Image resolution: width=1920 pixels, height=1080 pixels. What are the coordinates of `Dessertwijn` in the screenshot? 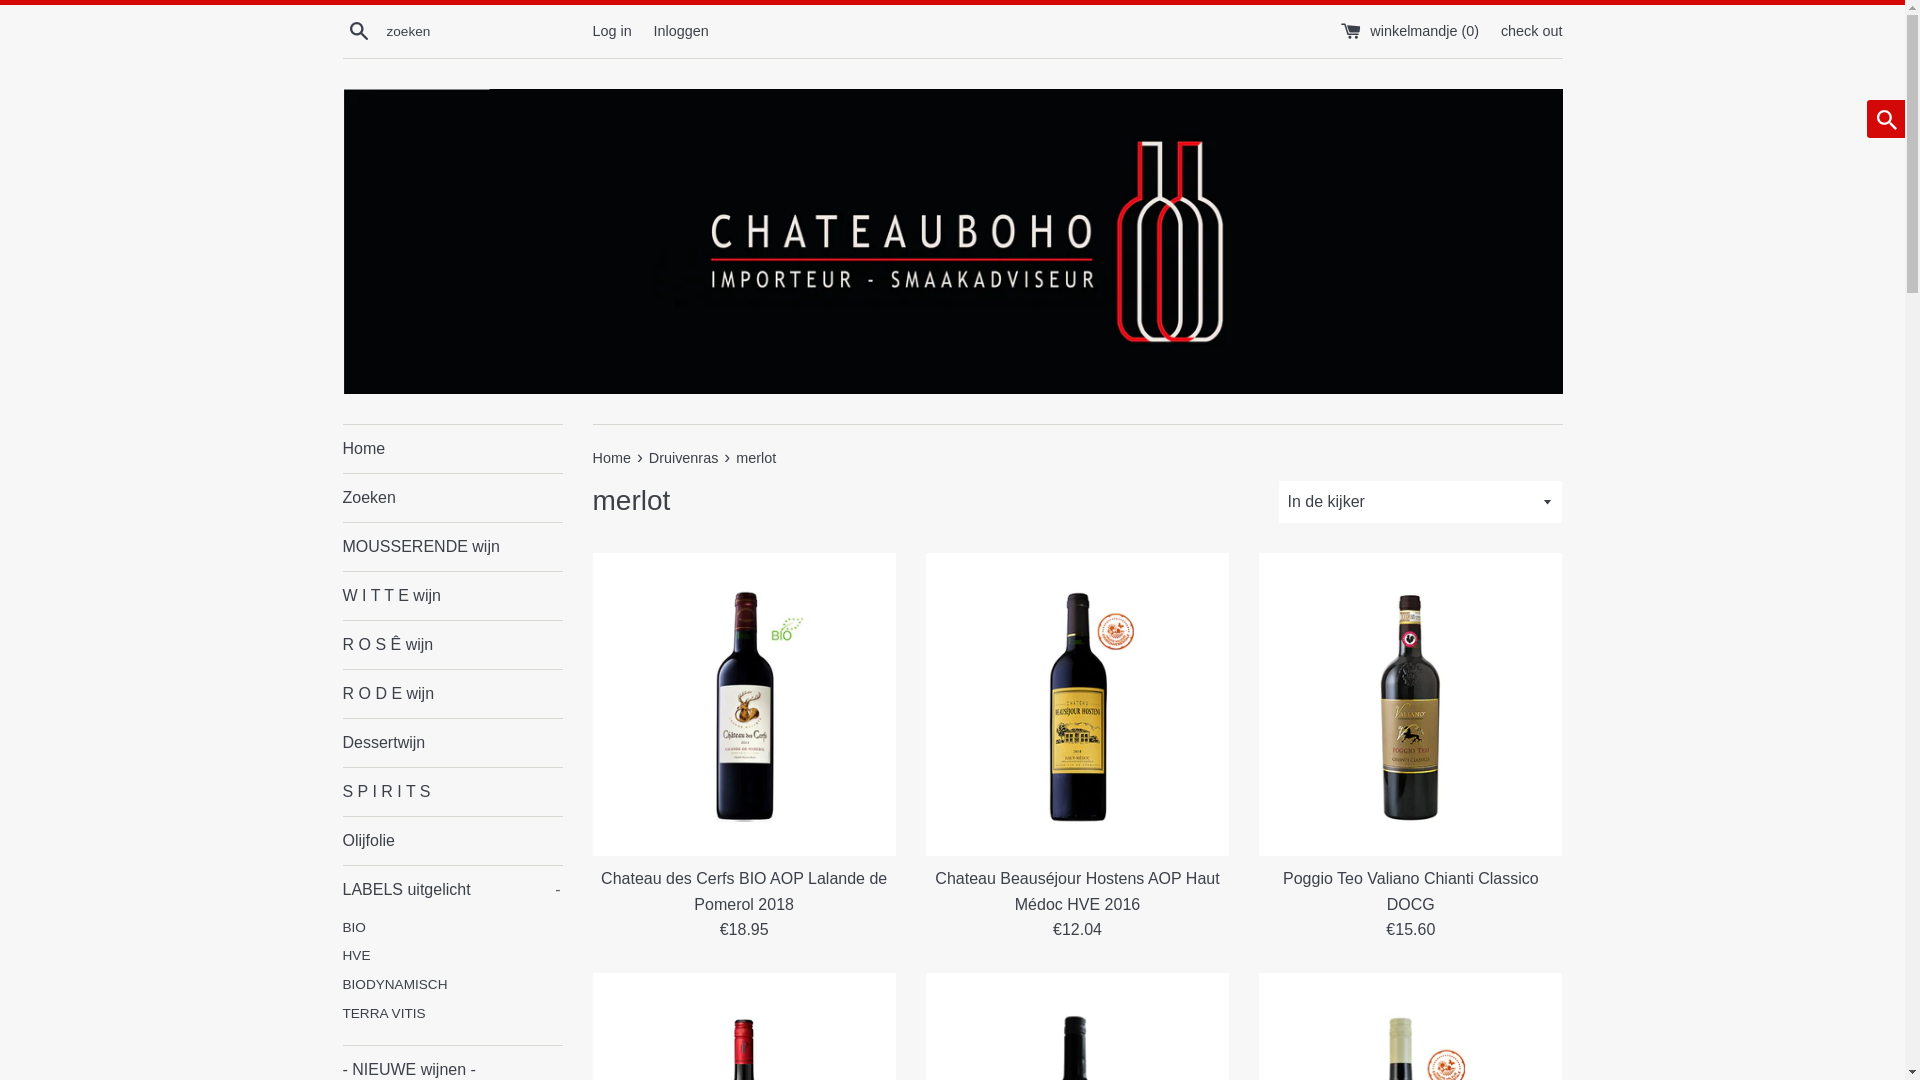 It's located at (452, 743).